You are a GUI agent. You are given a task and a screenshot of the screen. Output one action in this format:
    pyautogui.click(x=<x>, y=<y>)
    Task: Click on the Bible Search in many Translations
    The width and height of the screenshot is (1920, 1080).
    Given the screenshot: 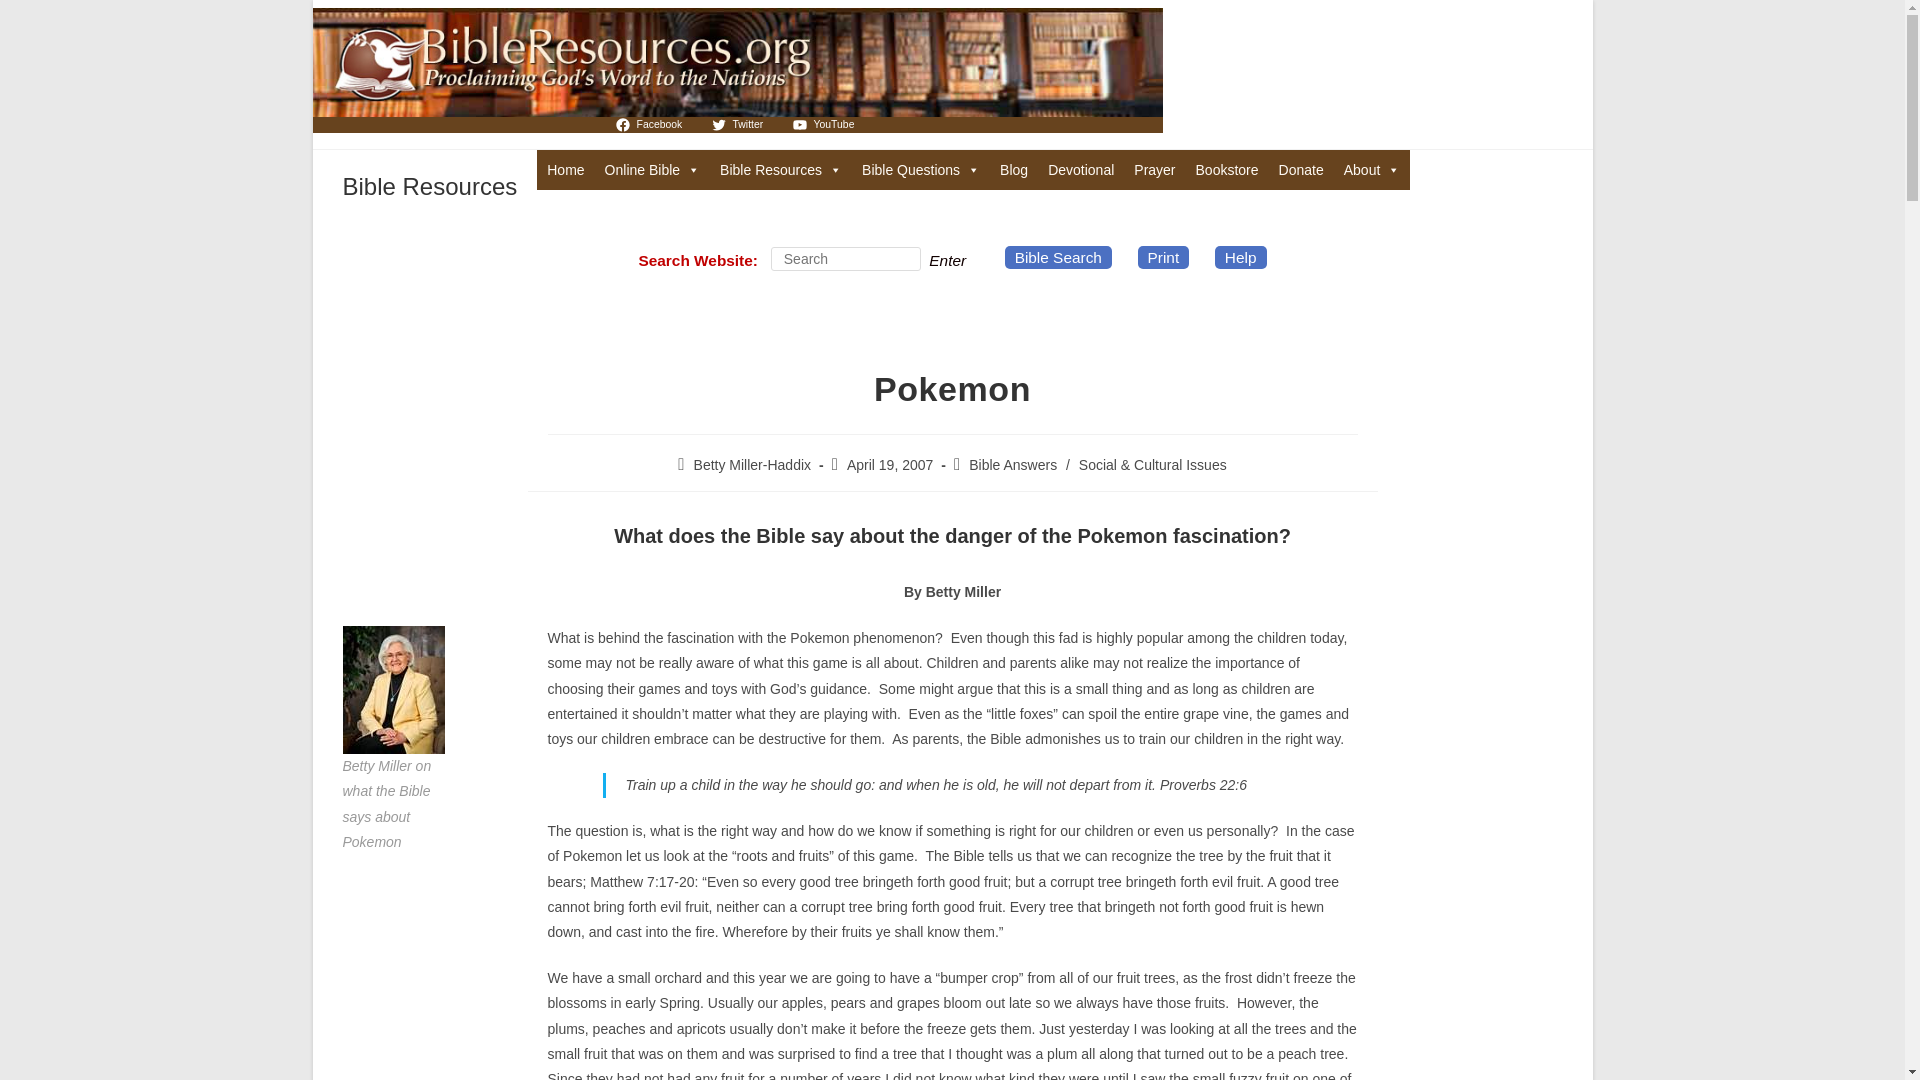 What is the action you would take?
    pyautogui.click(x=652, y=170)
    